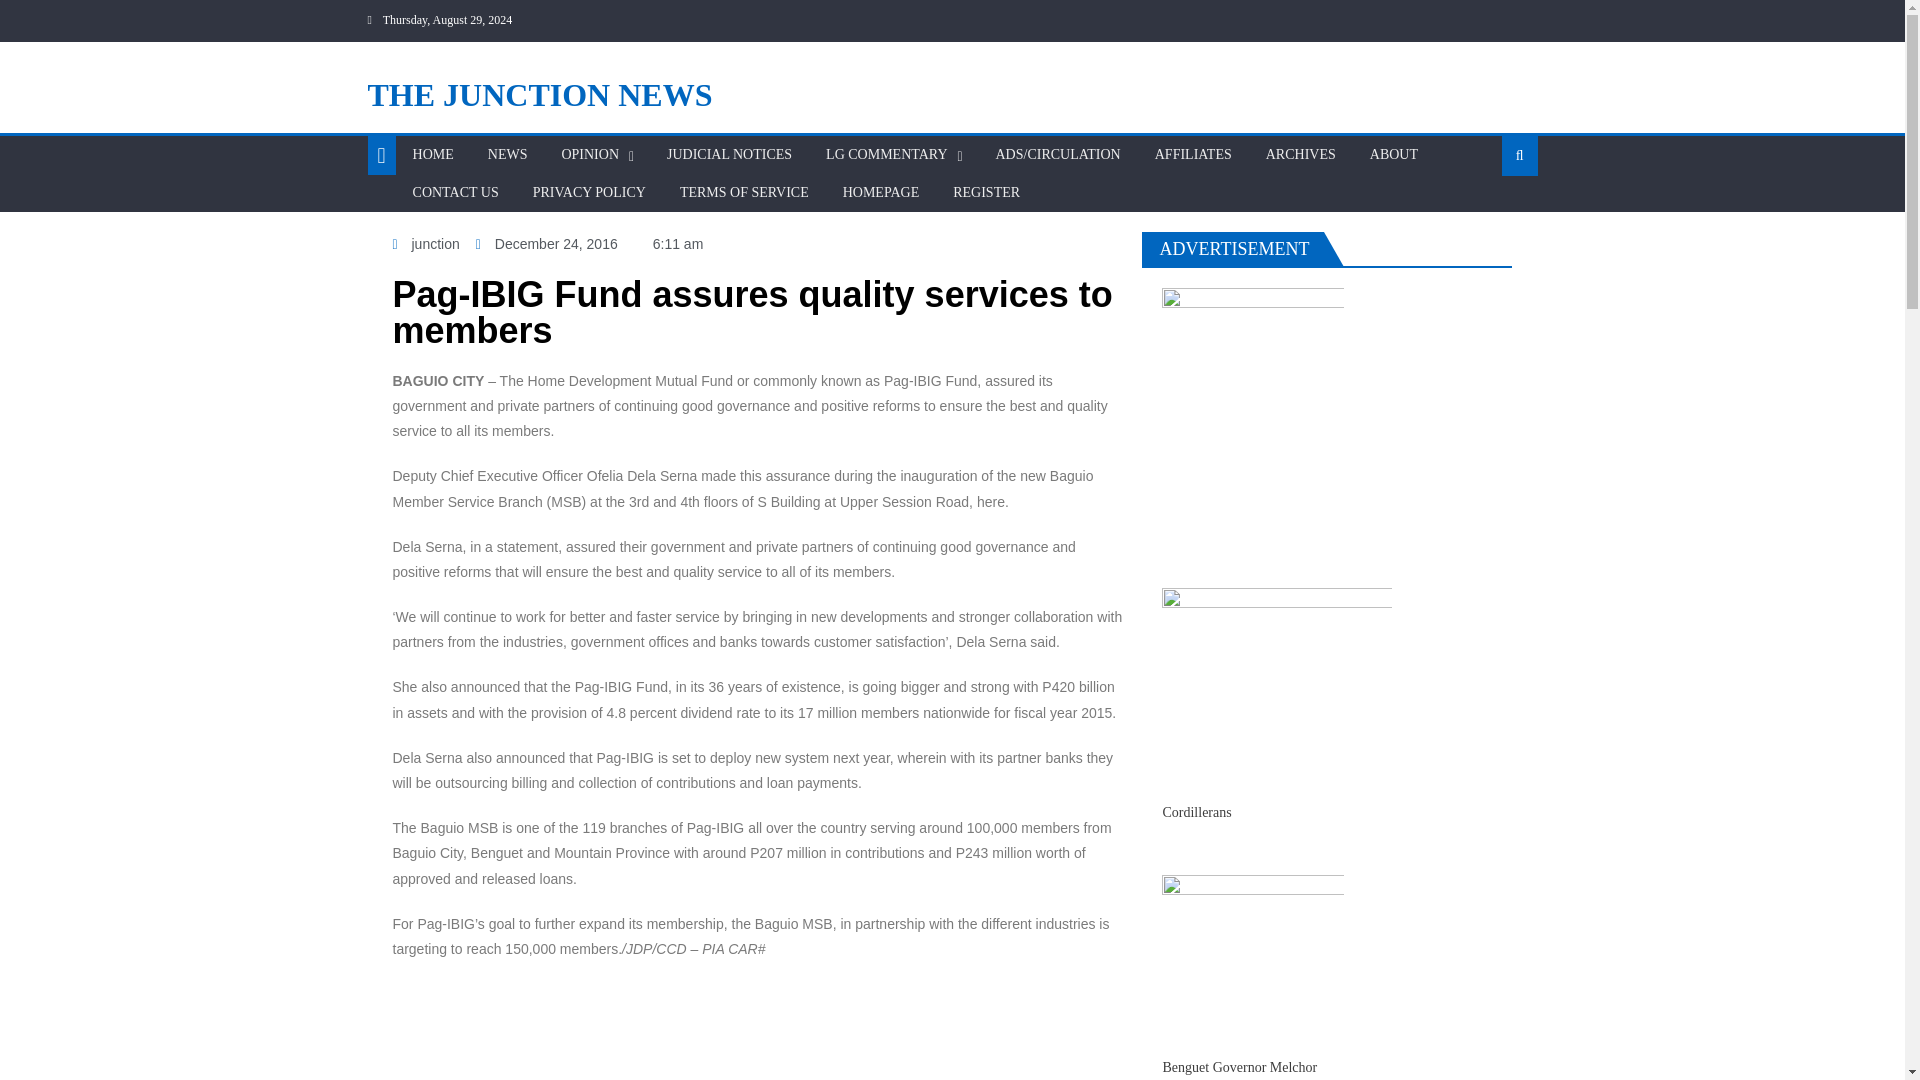 The height and width of the screenshot is (1080, 1920). Describe the element at coordinates (886, 154) in the screenshot. I see `LG COMMENTARY` at that location.